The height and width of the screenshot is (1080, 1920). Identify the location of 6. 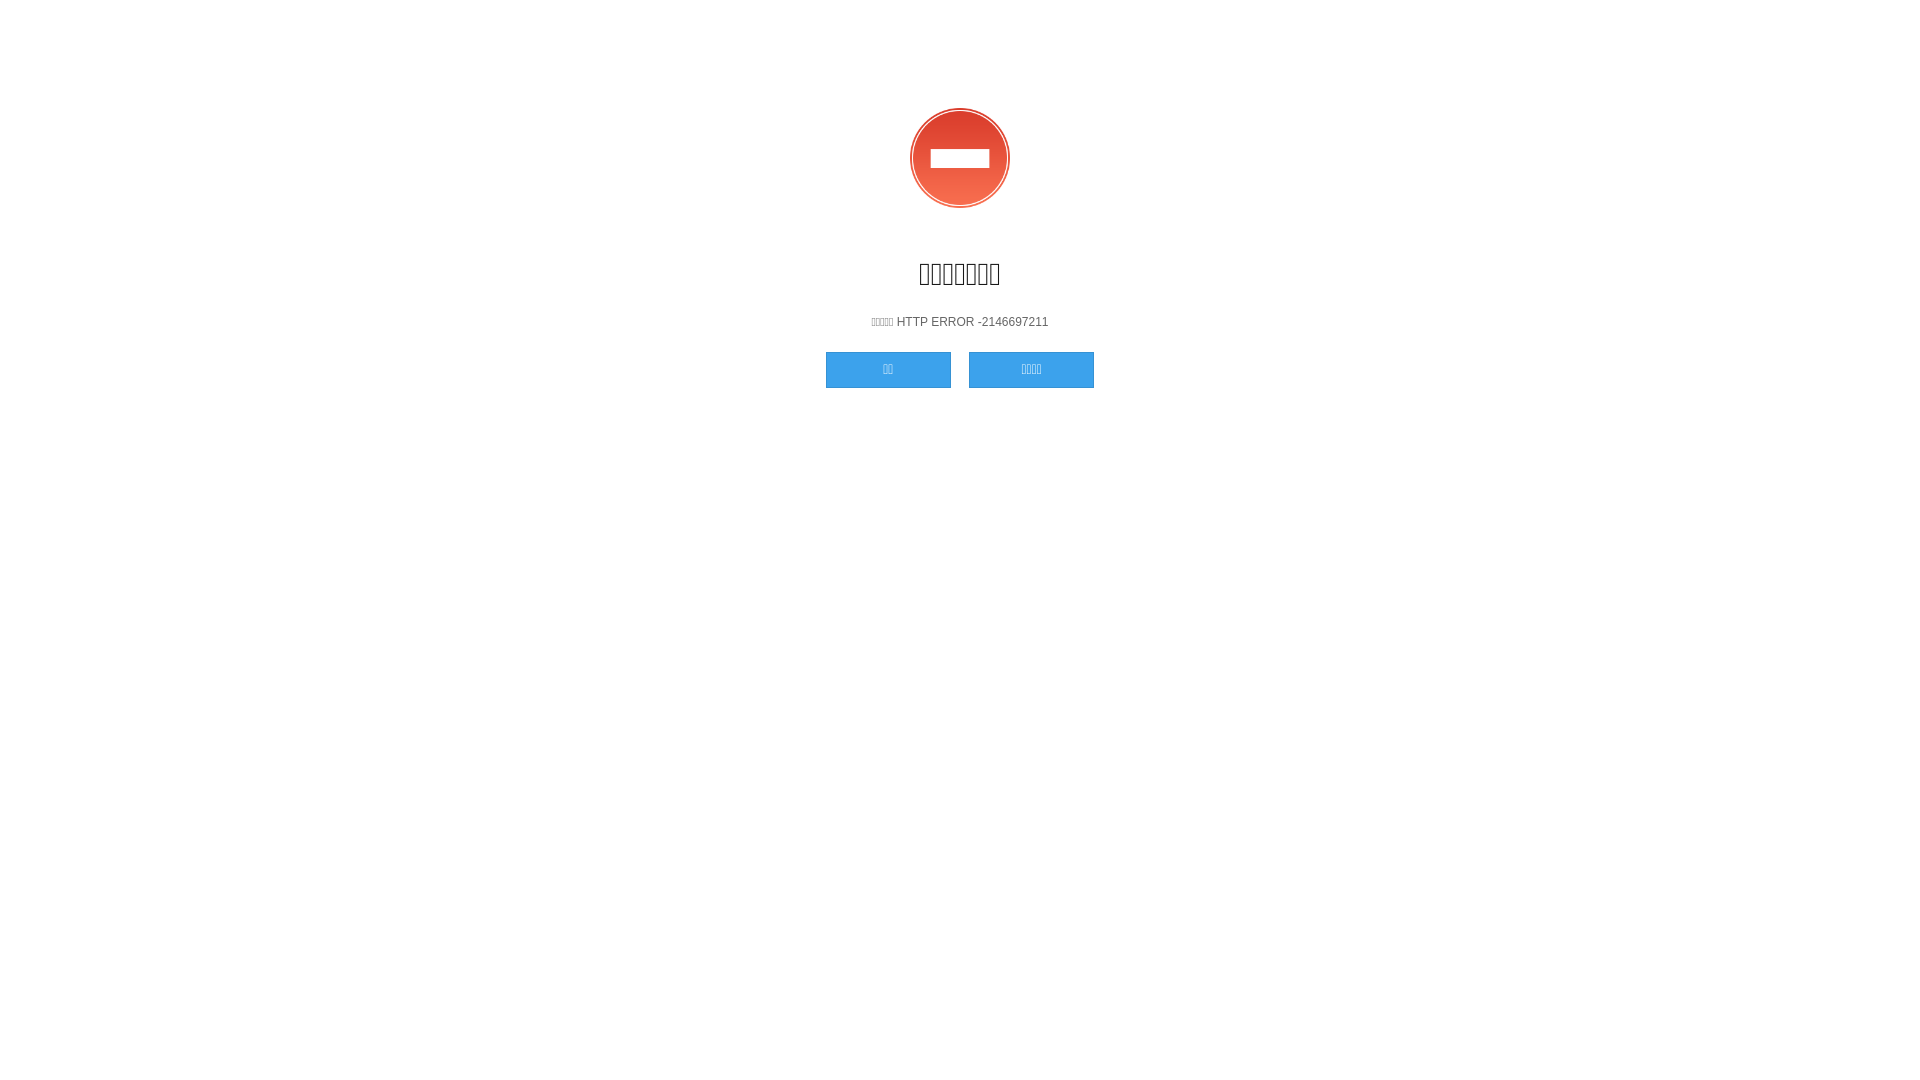
(880, 402).